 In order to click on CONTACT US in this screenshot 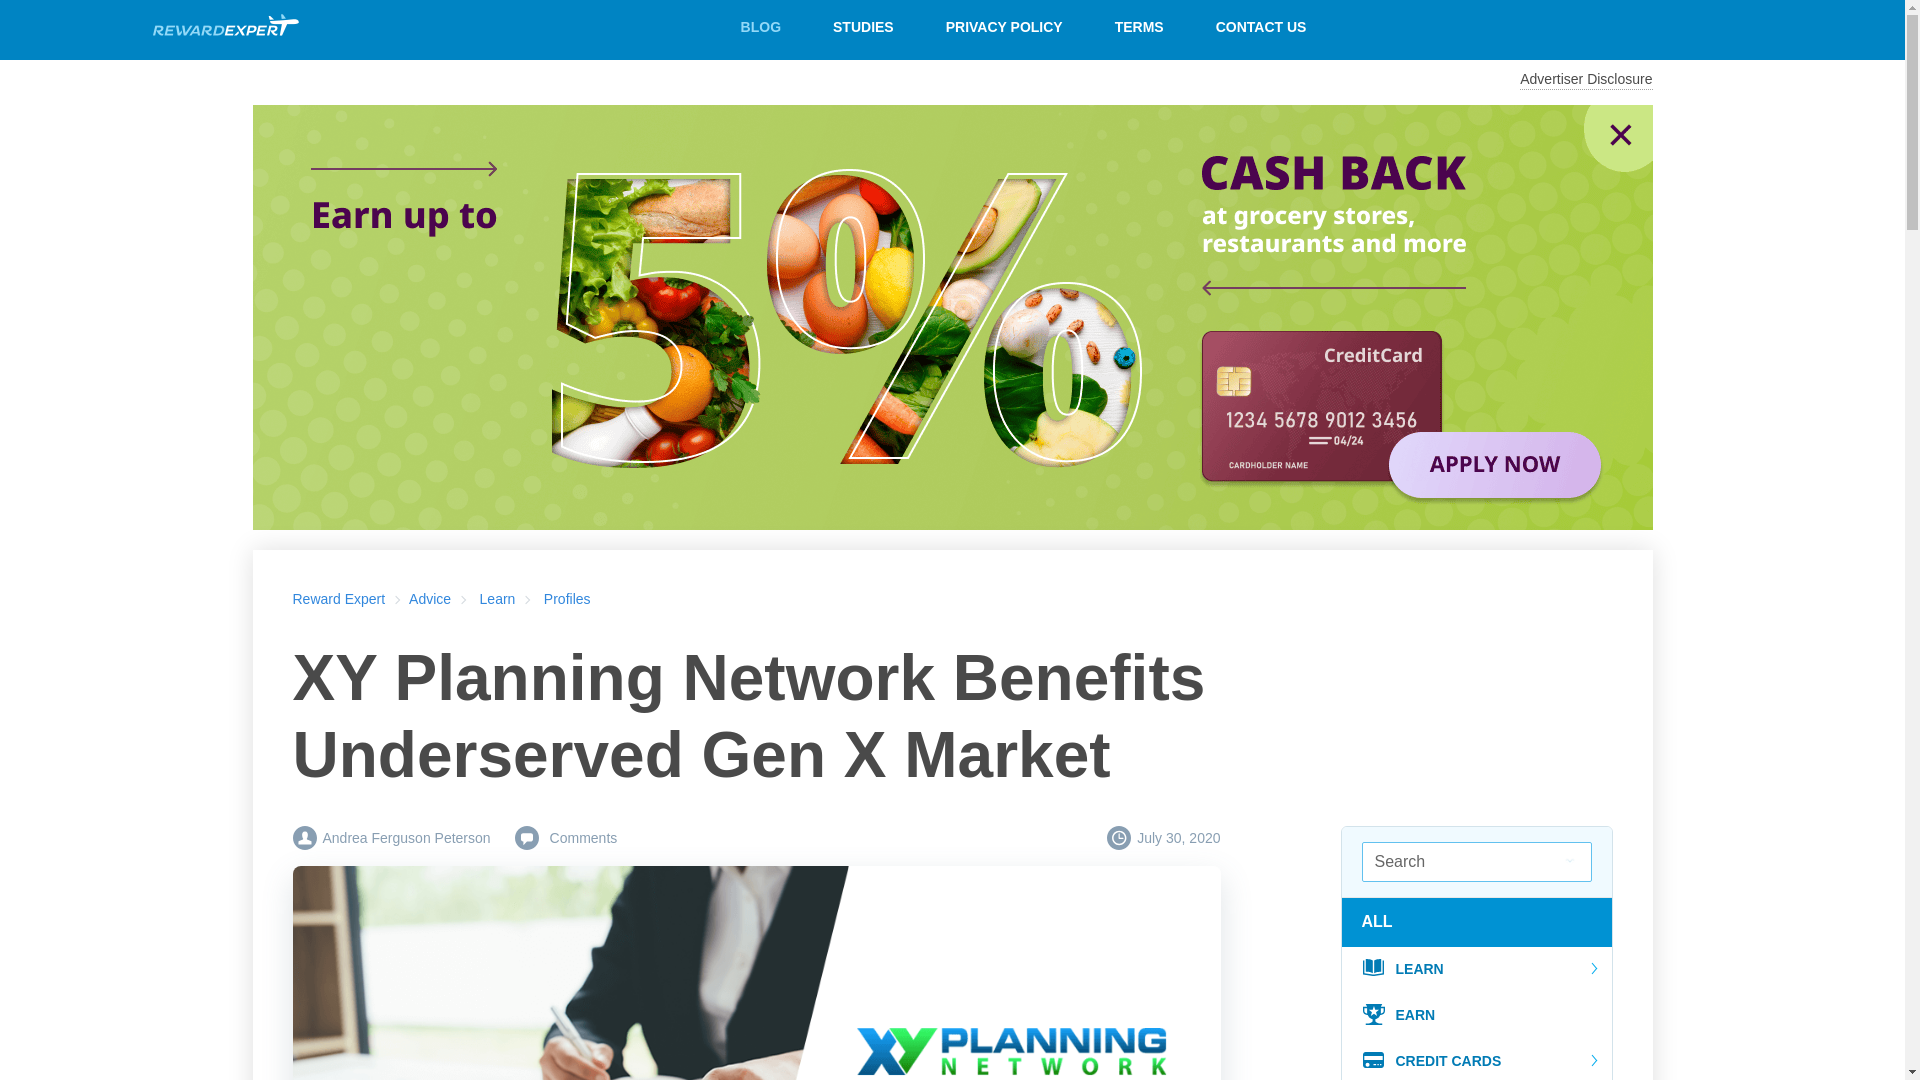, I will do `click(1261, 26)`.